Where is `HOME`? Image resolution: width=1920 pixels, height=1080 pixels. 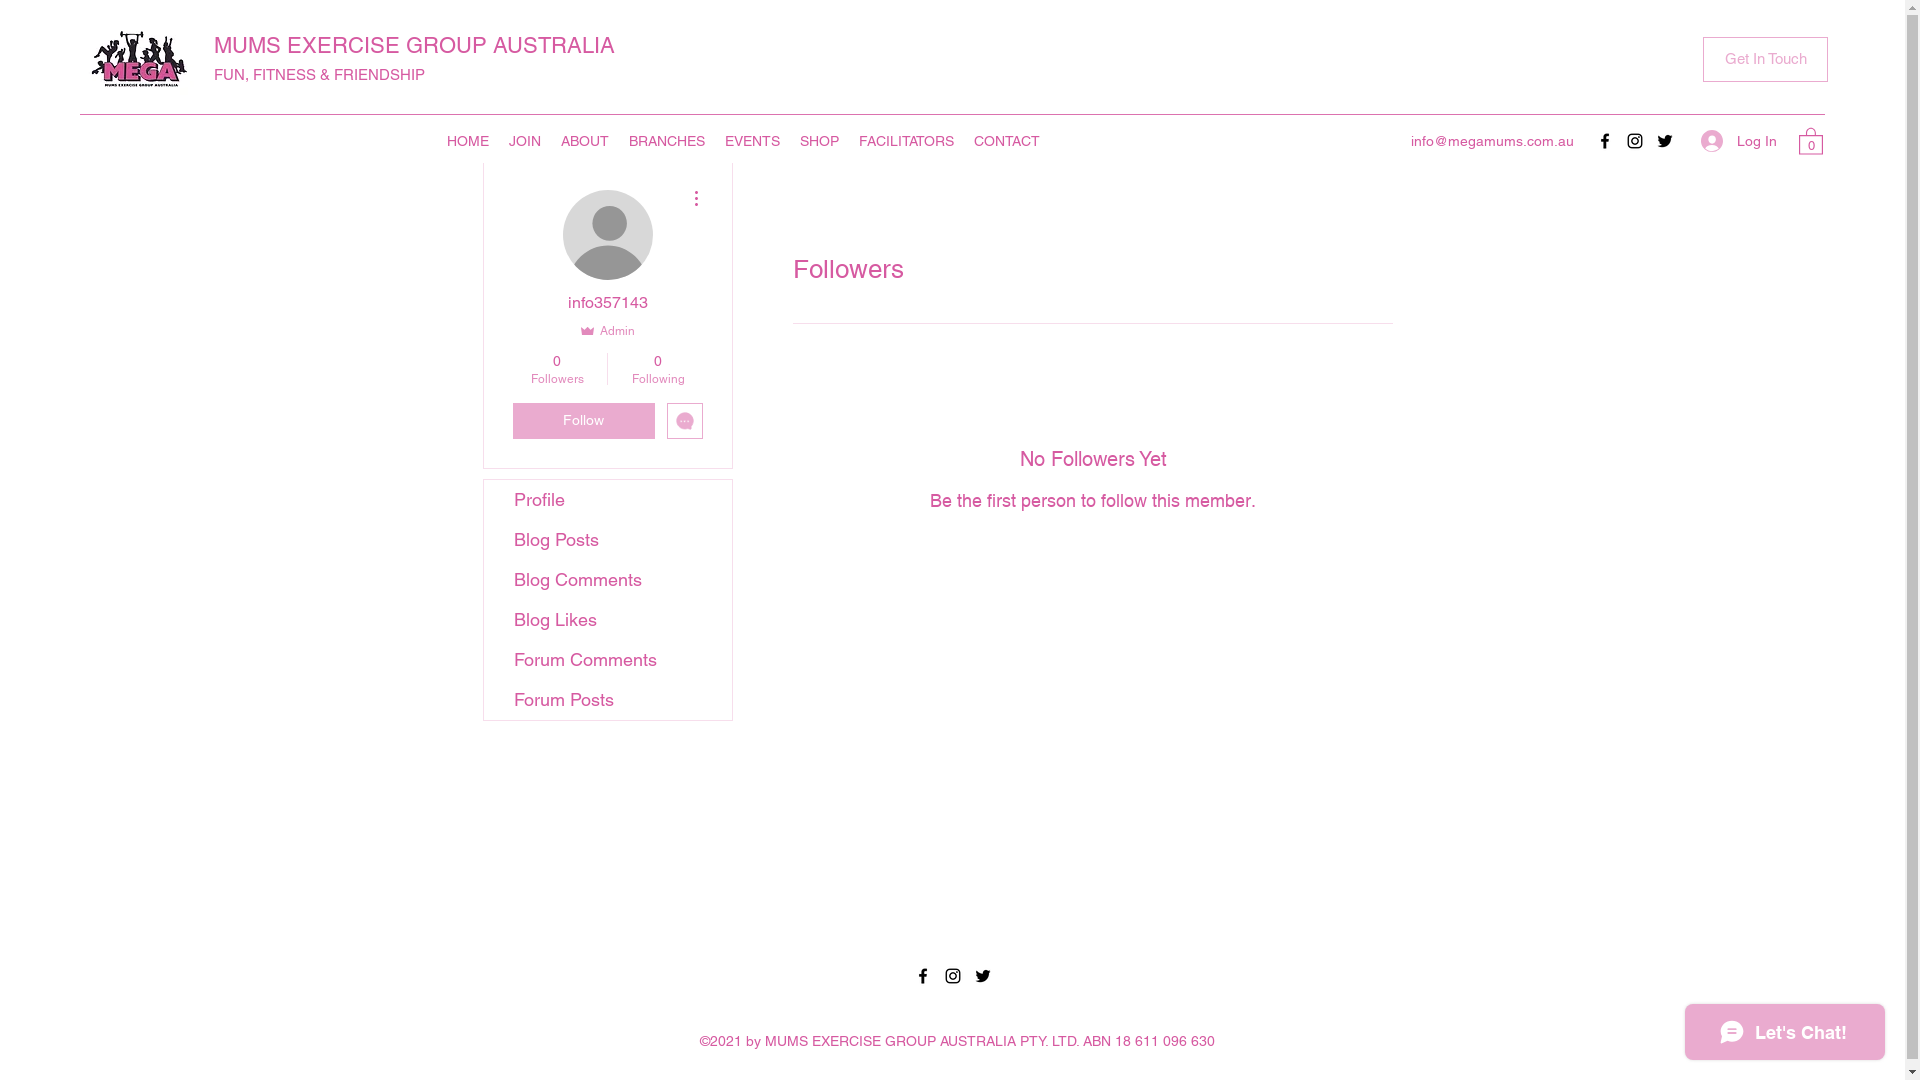 HOME is located at coordinates (467, 140).